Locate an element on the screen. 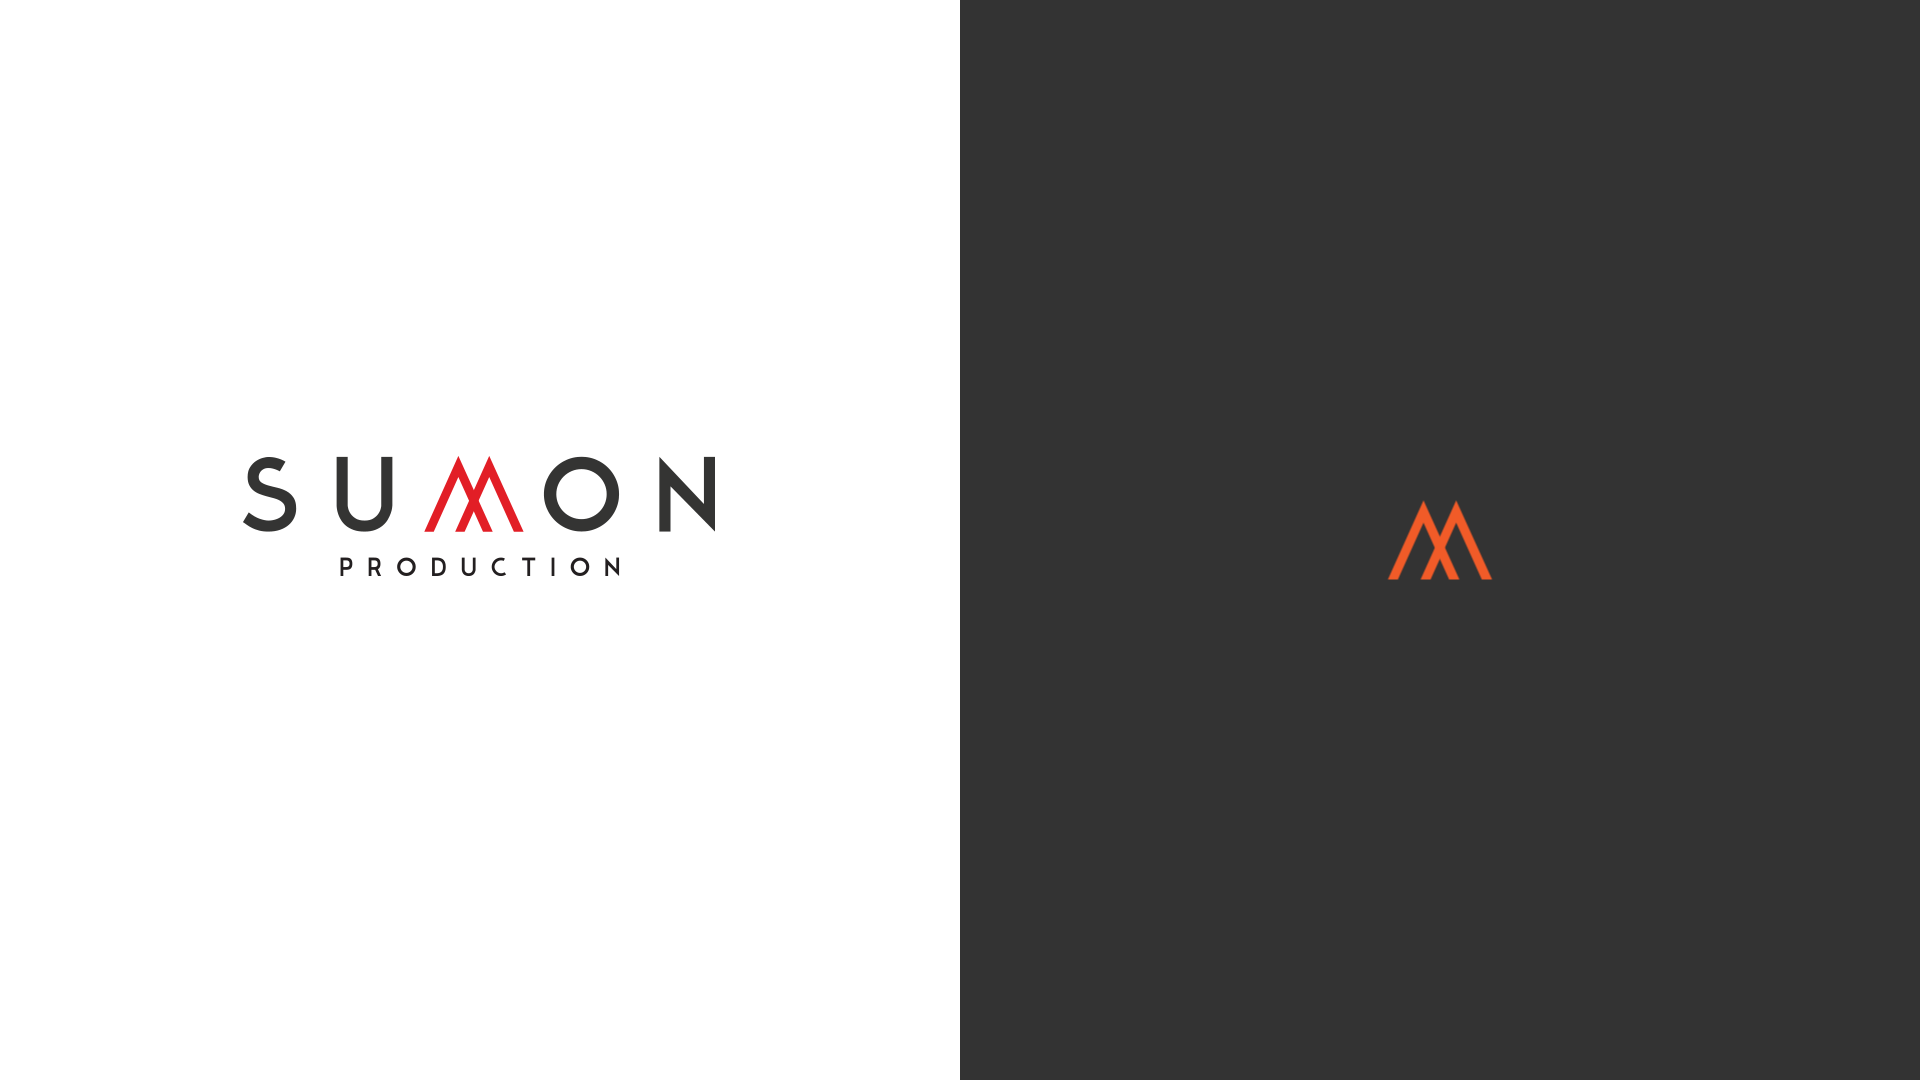  BLOG is located at coordinates (1264, 58).